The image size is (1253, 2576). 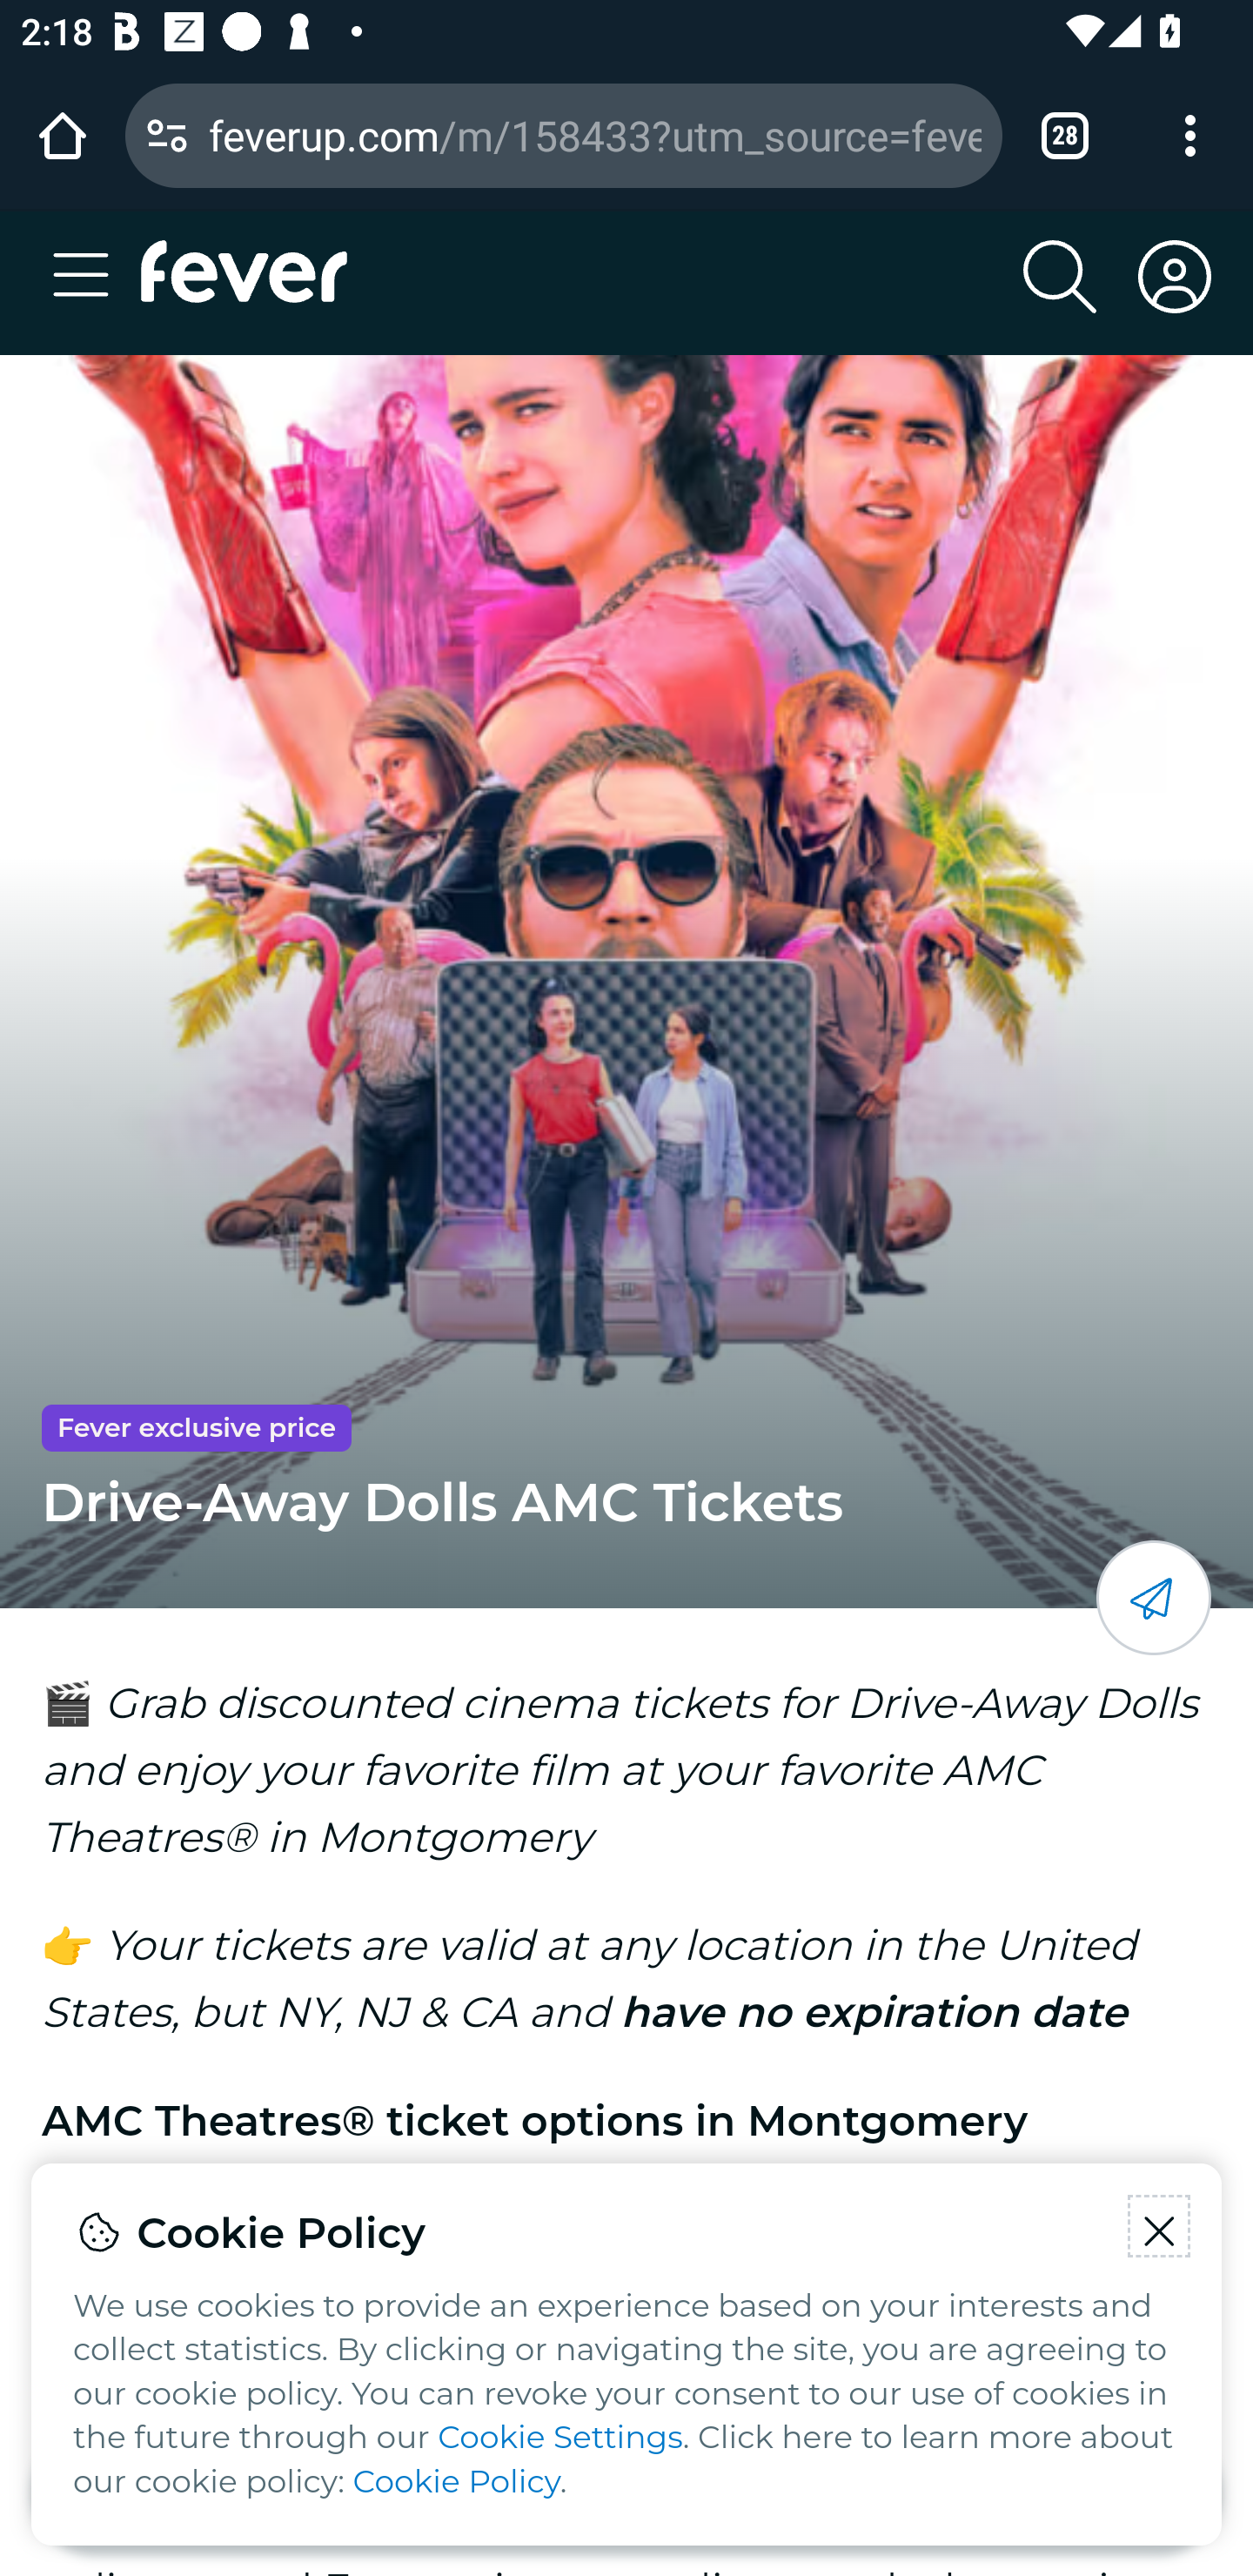 I want to click on Open the home page, so click(x=63, y=135).